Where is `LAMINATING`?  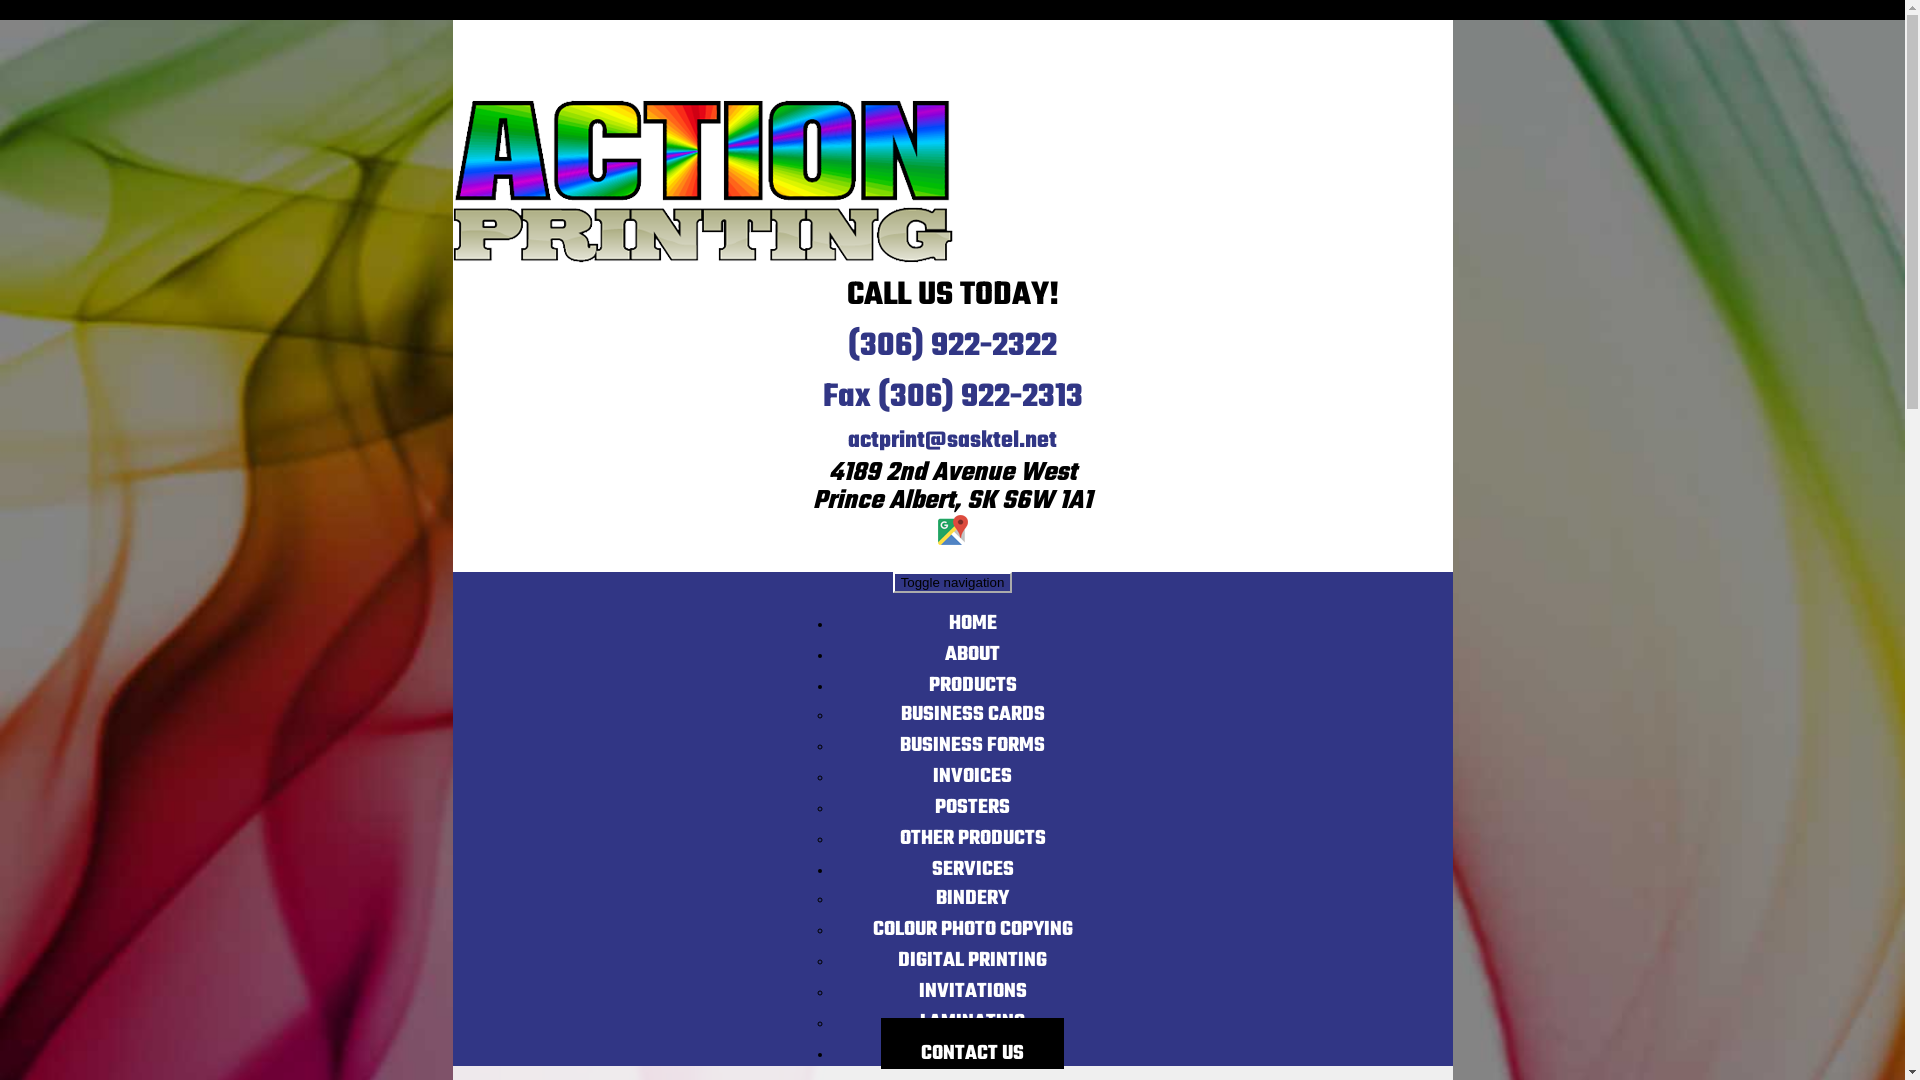
LAMINATING is located at coordinates (972, 1012).